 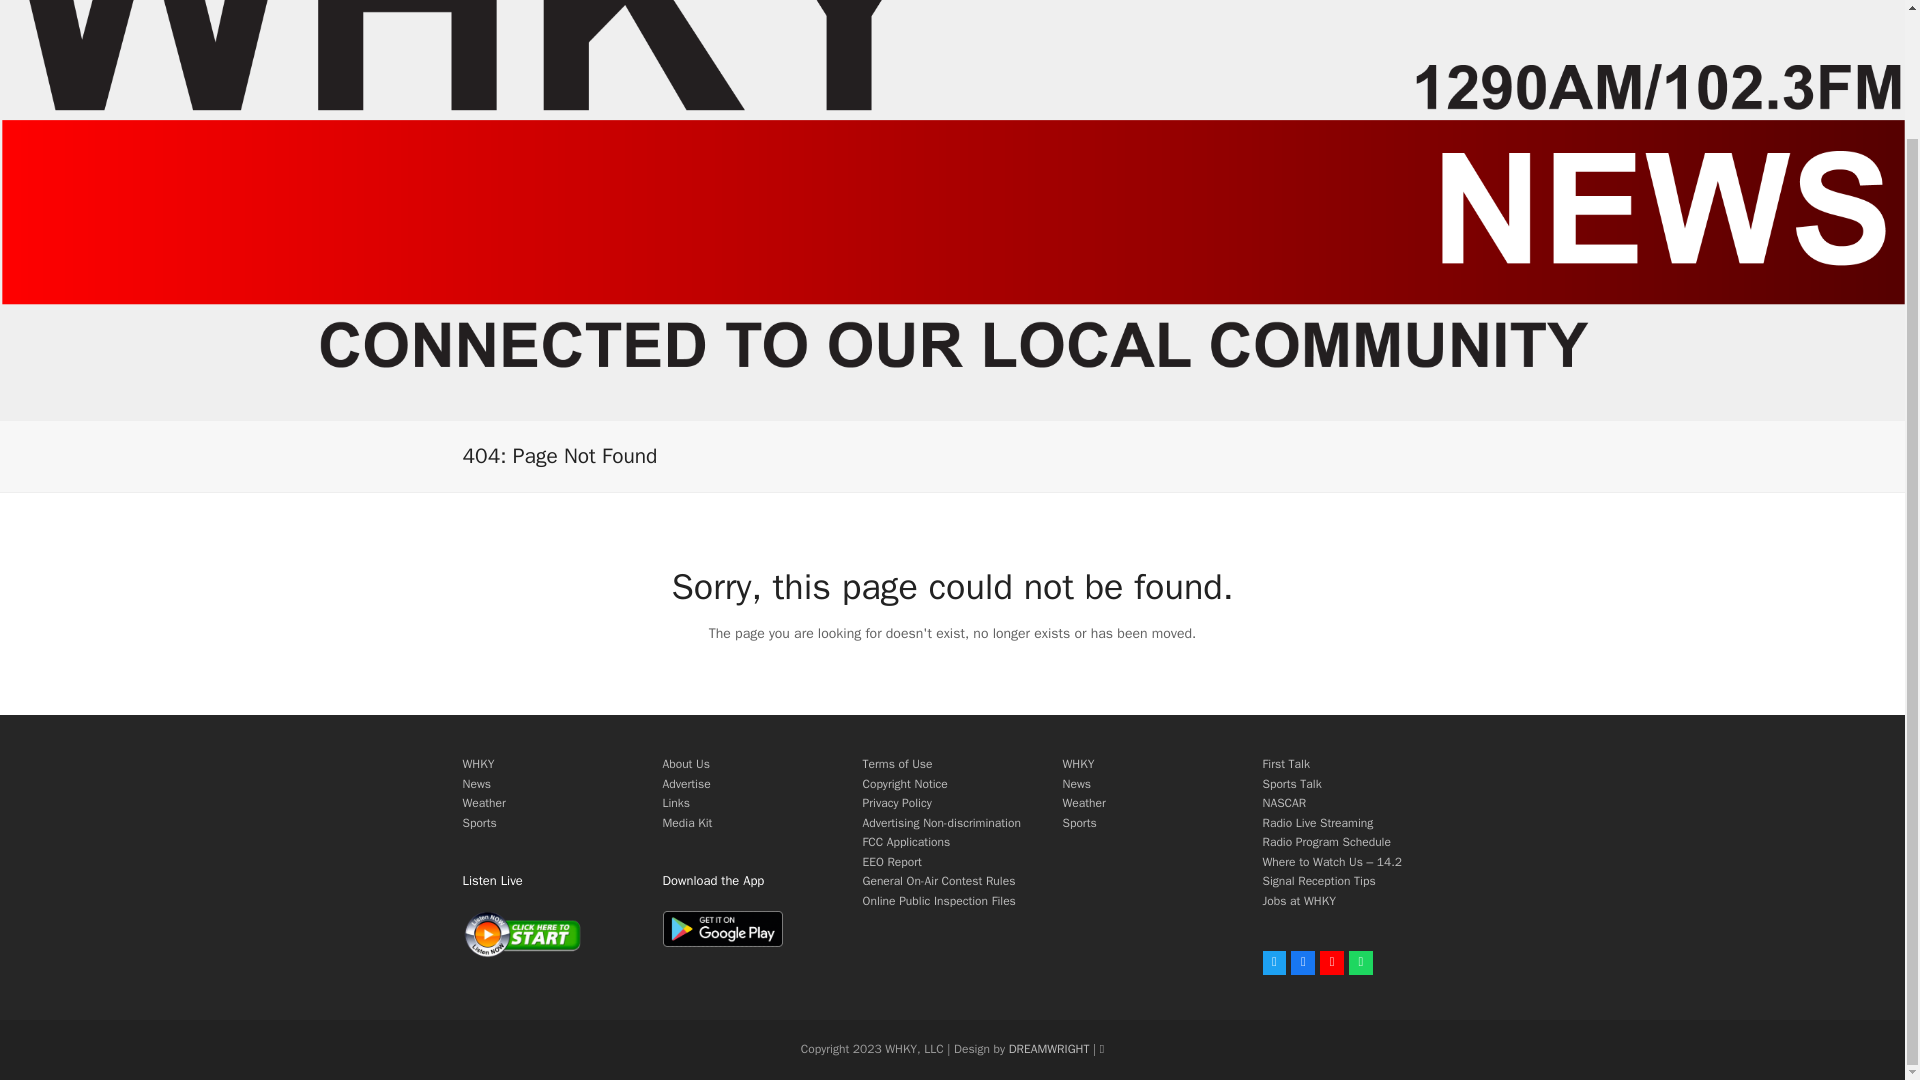 I want to click on Twitter, so click(x=1274, y=963).